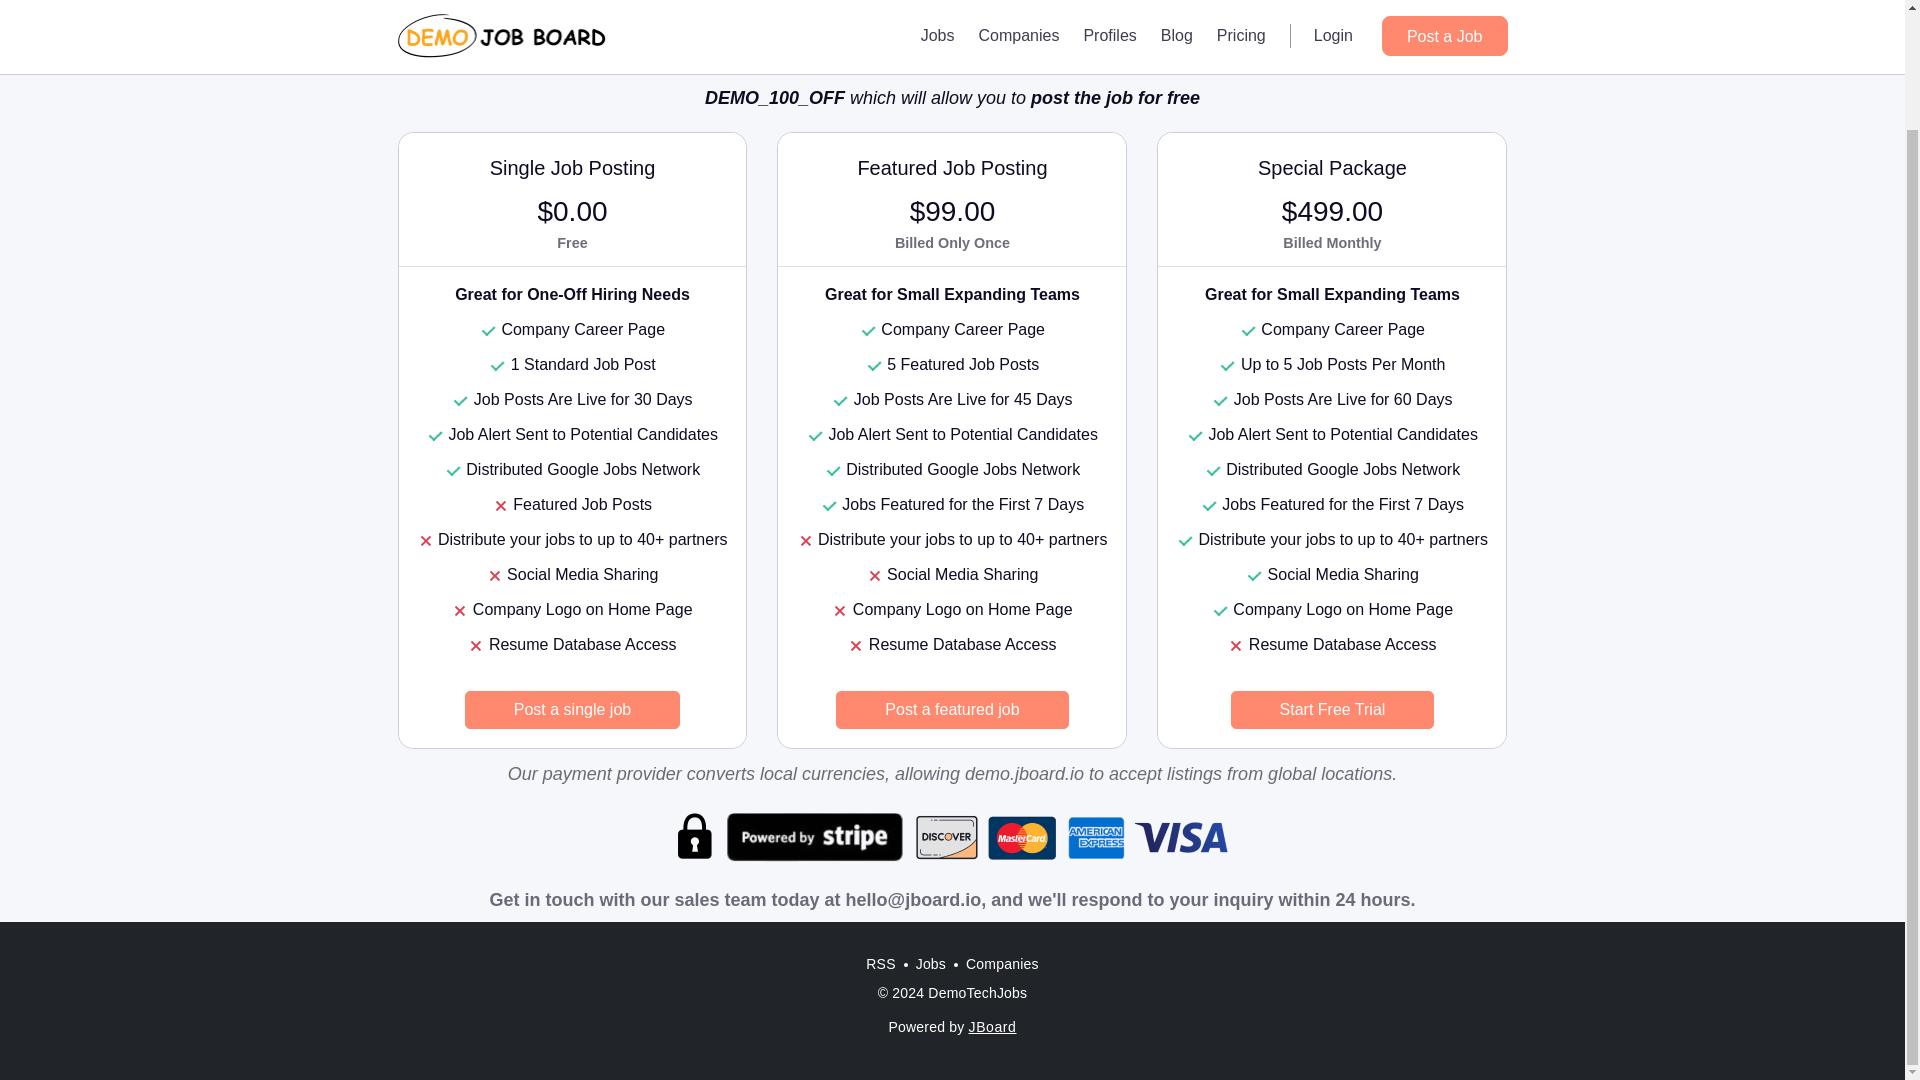  Describe the element at coordinates (993, 1026) in the screenshot. I see `JBoard` at that location.